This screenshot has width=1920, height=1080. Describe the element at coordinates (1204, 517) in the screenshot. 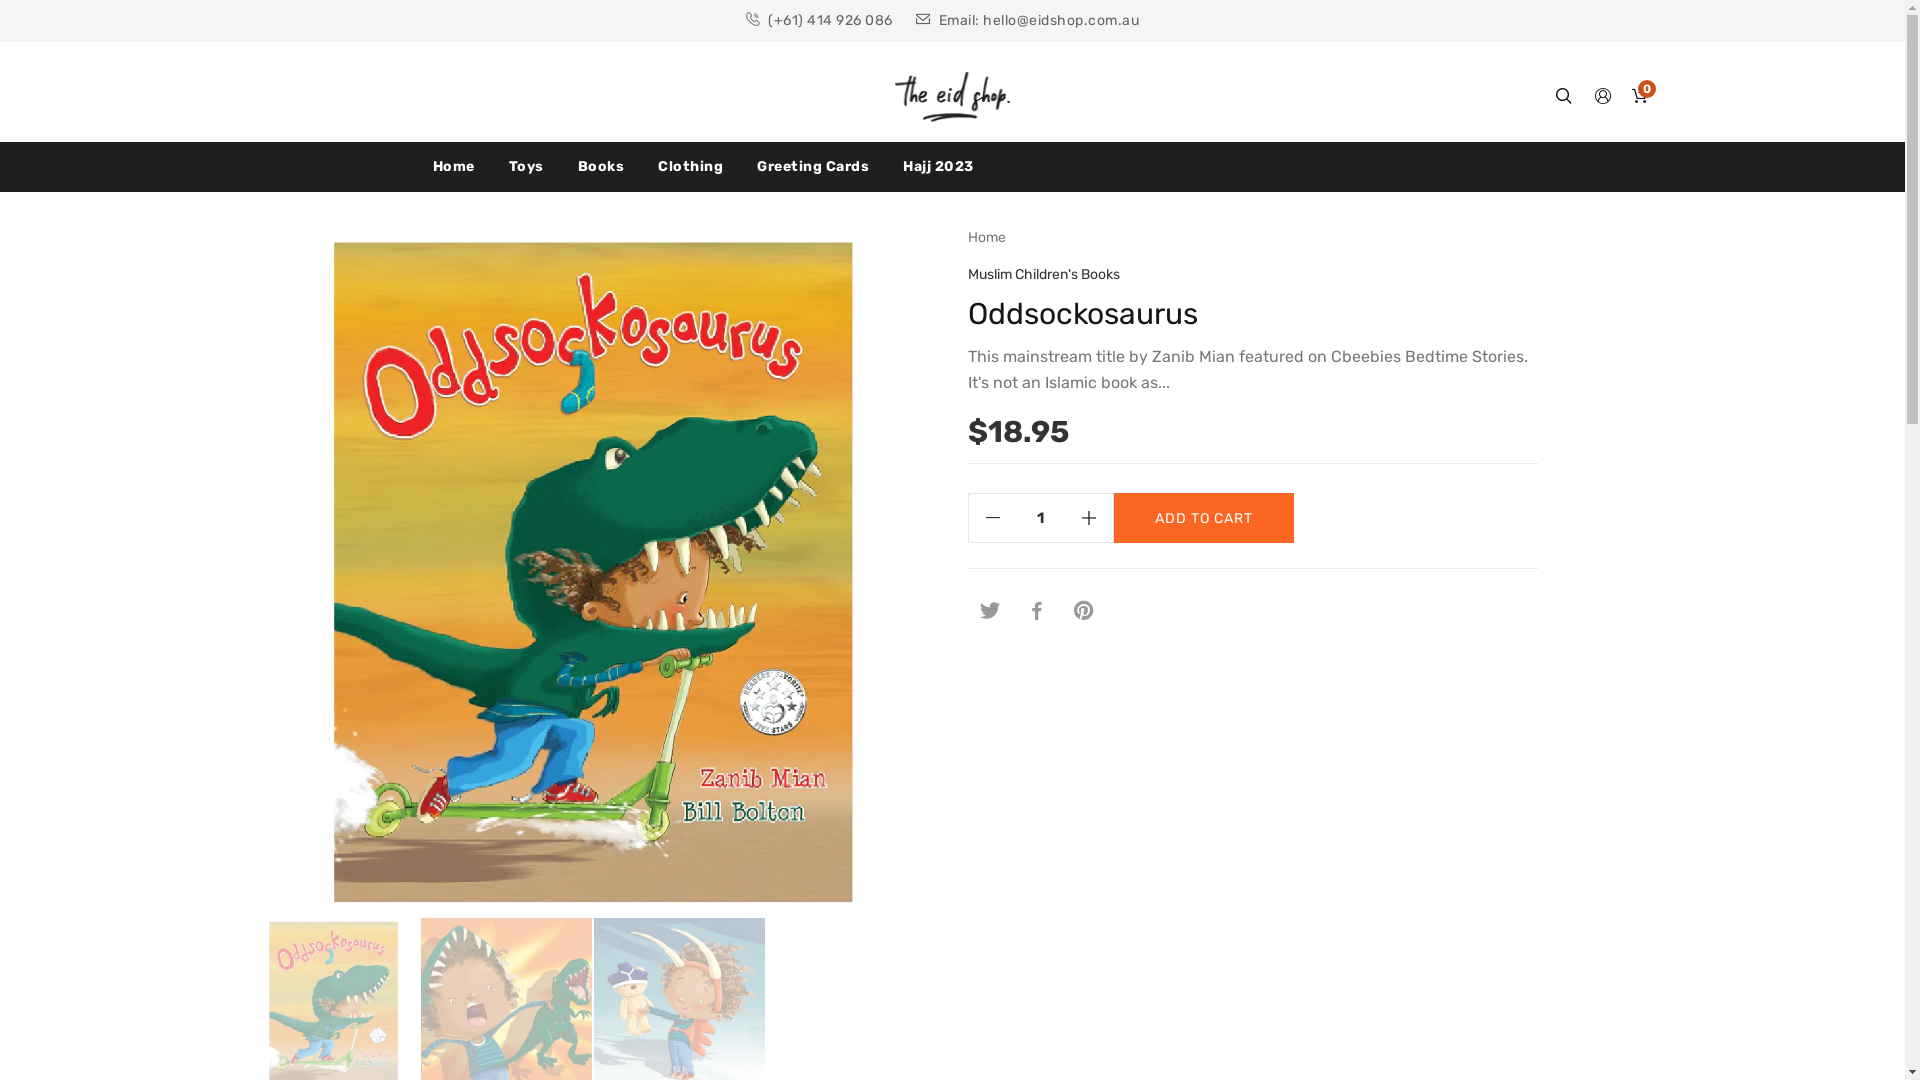

I see `ADD TO CART` at that location.